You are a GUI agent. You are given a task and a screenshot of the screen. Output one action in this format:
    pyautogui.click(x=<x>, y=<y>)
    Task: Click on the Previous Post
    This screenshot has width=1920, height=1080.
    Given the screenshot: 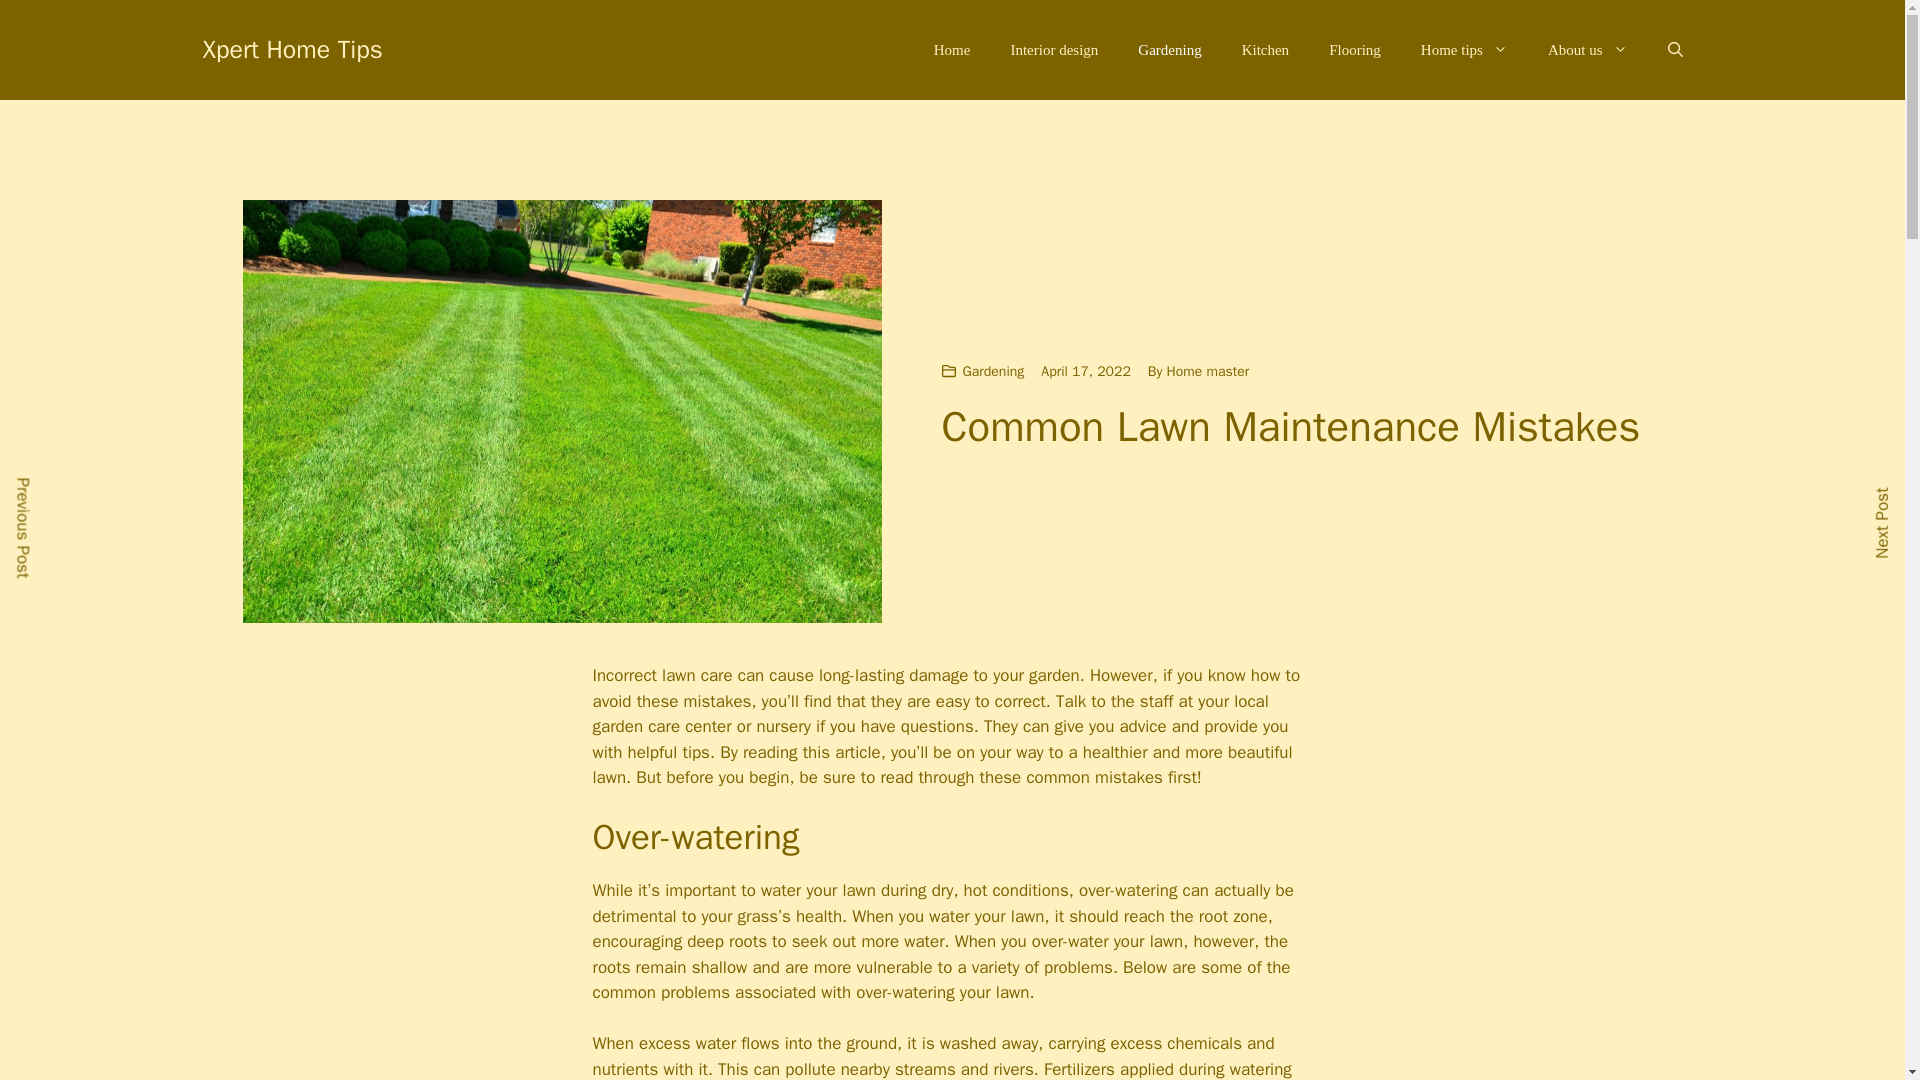 What is the action you would take?
    pyautogui.click(x=50, y=500)
    